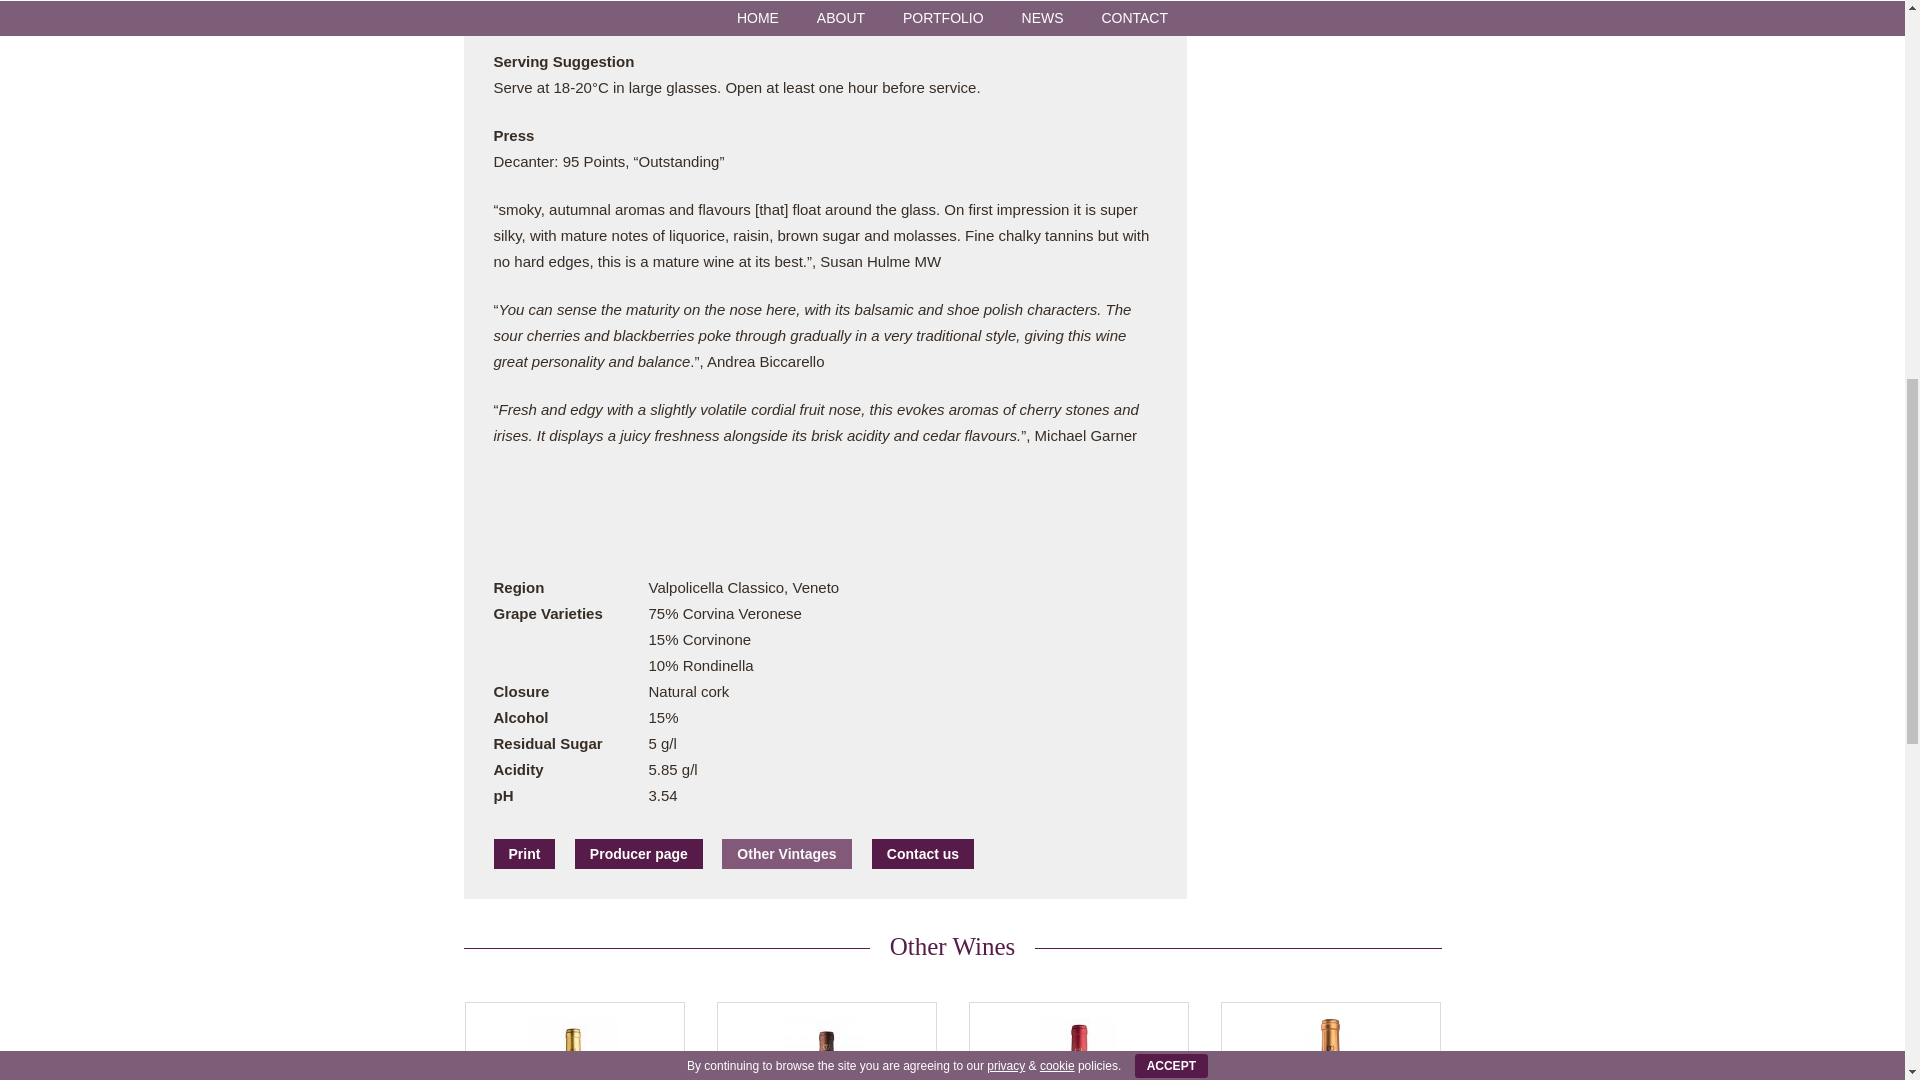 The width and height of the screenshot is (1920, 1080). What do you see at coordinates (638, 854) in the screenshot?
I see `Producer page` at bounding box center [638, 854].